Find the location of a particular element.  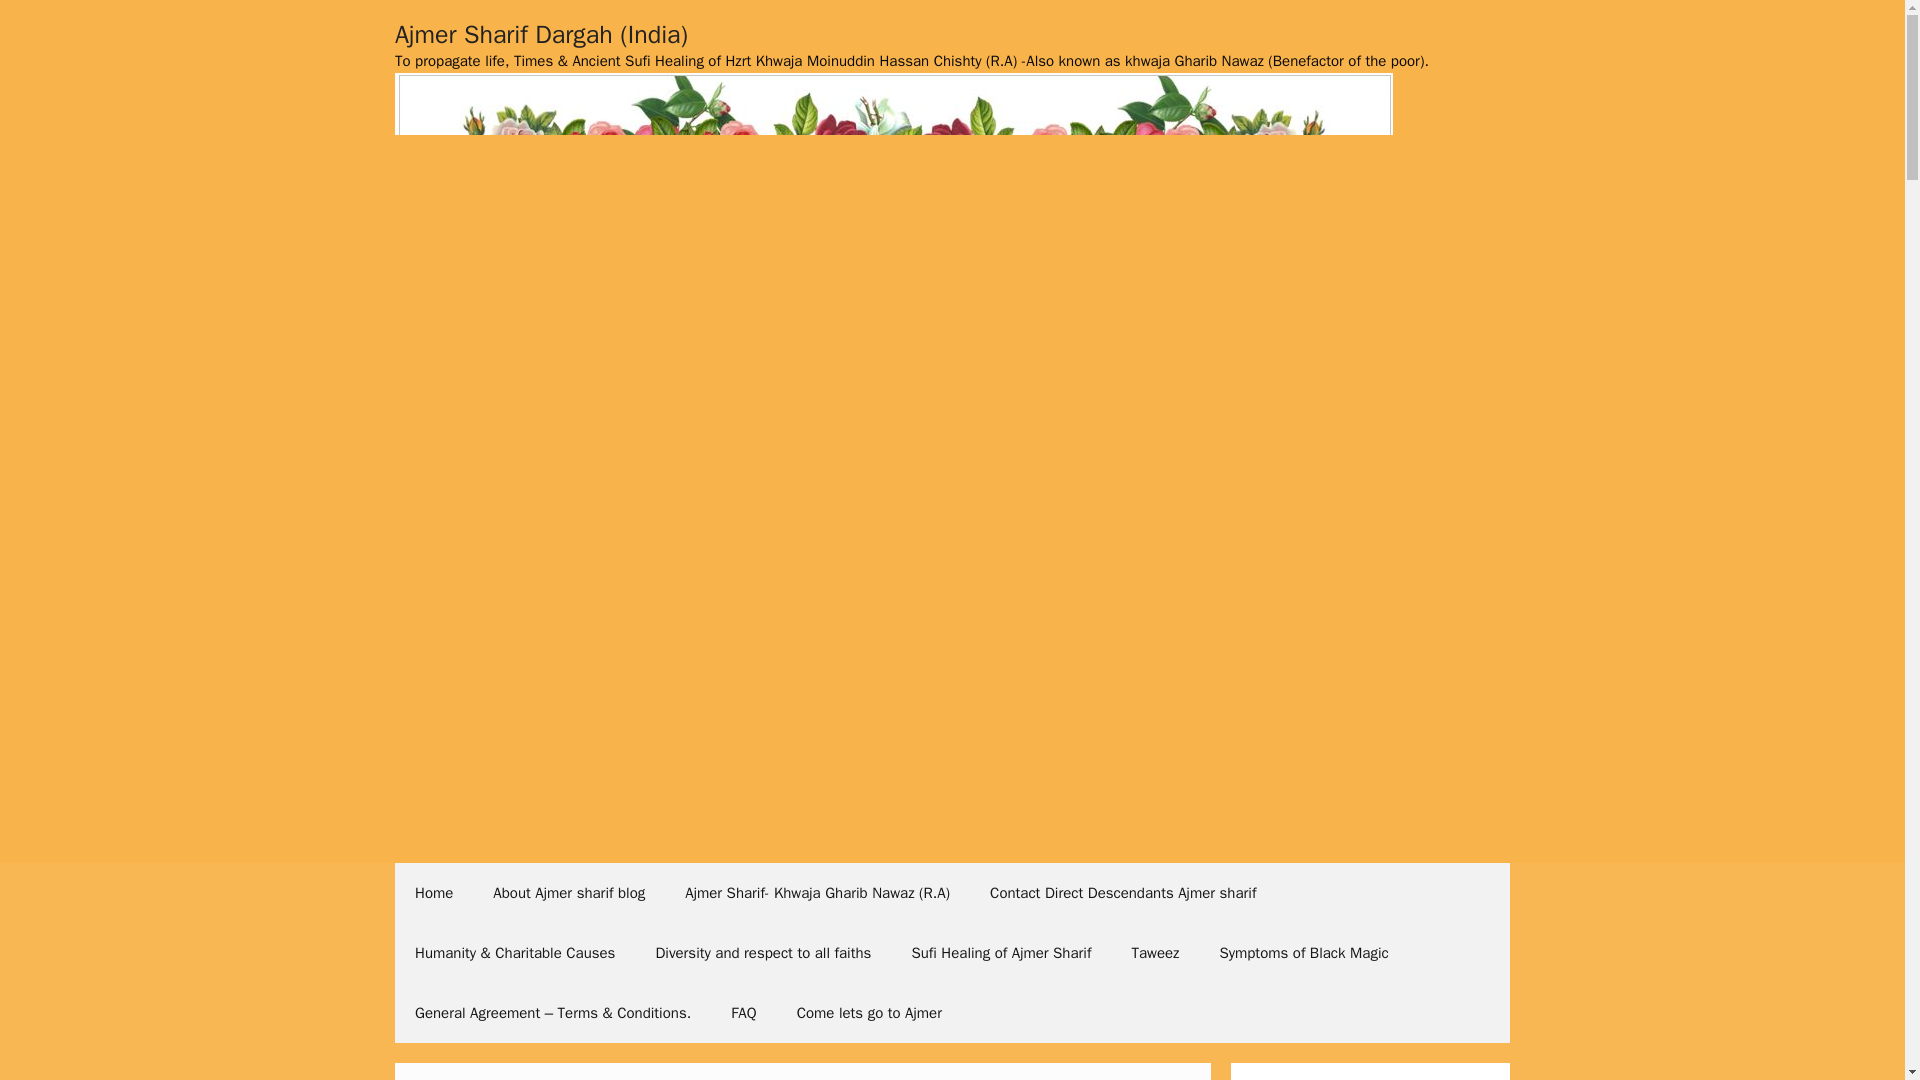

Home is located at coordinates (434, 892).